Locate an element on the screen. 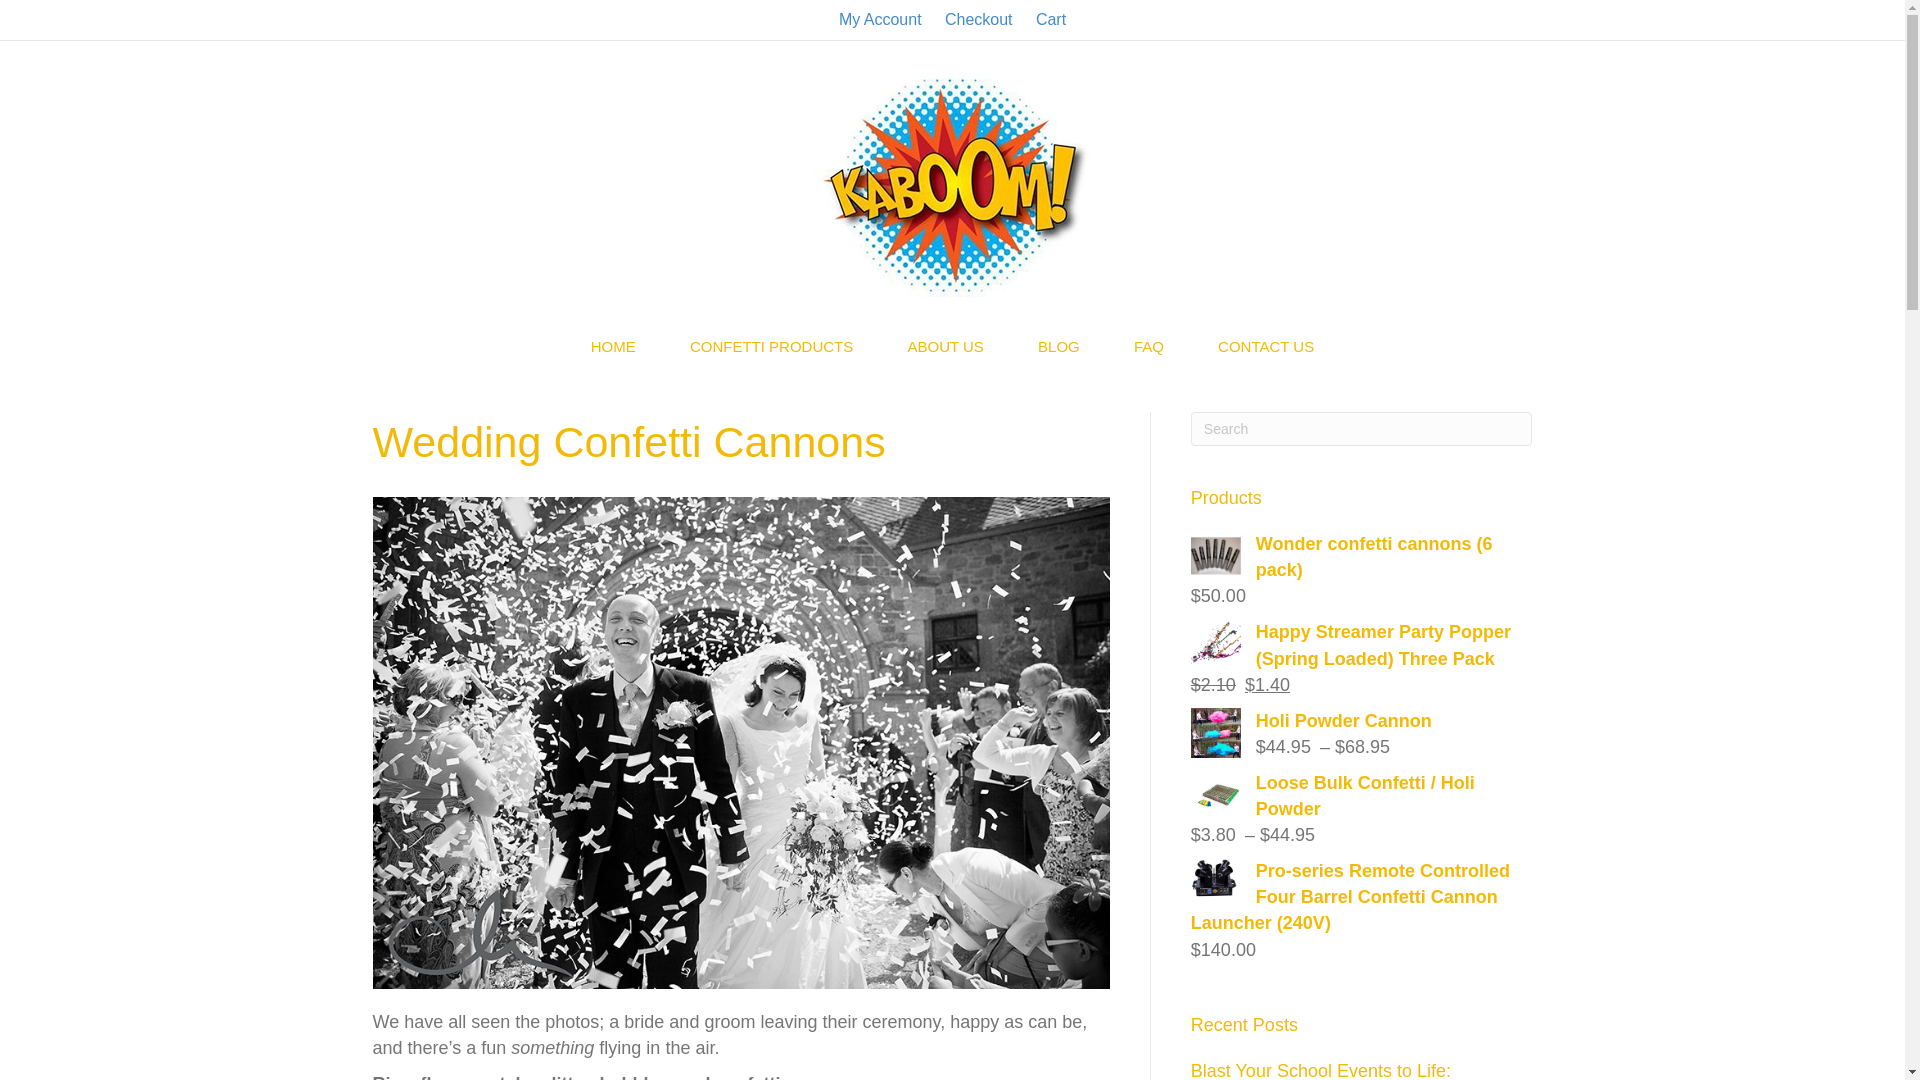  BLOG is located at coordinates (1059, 346).